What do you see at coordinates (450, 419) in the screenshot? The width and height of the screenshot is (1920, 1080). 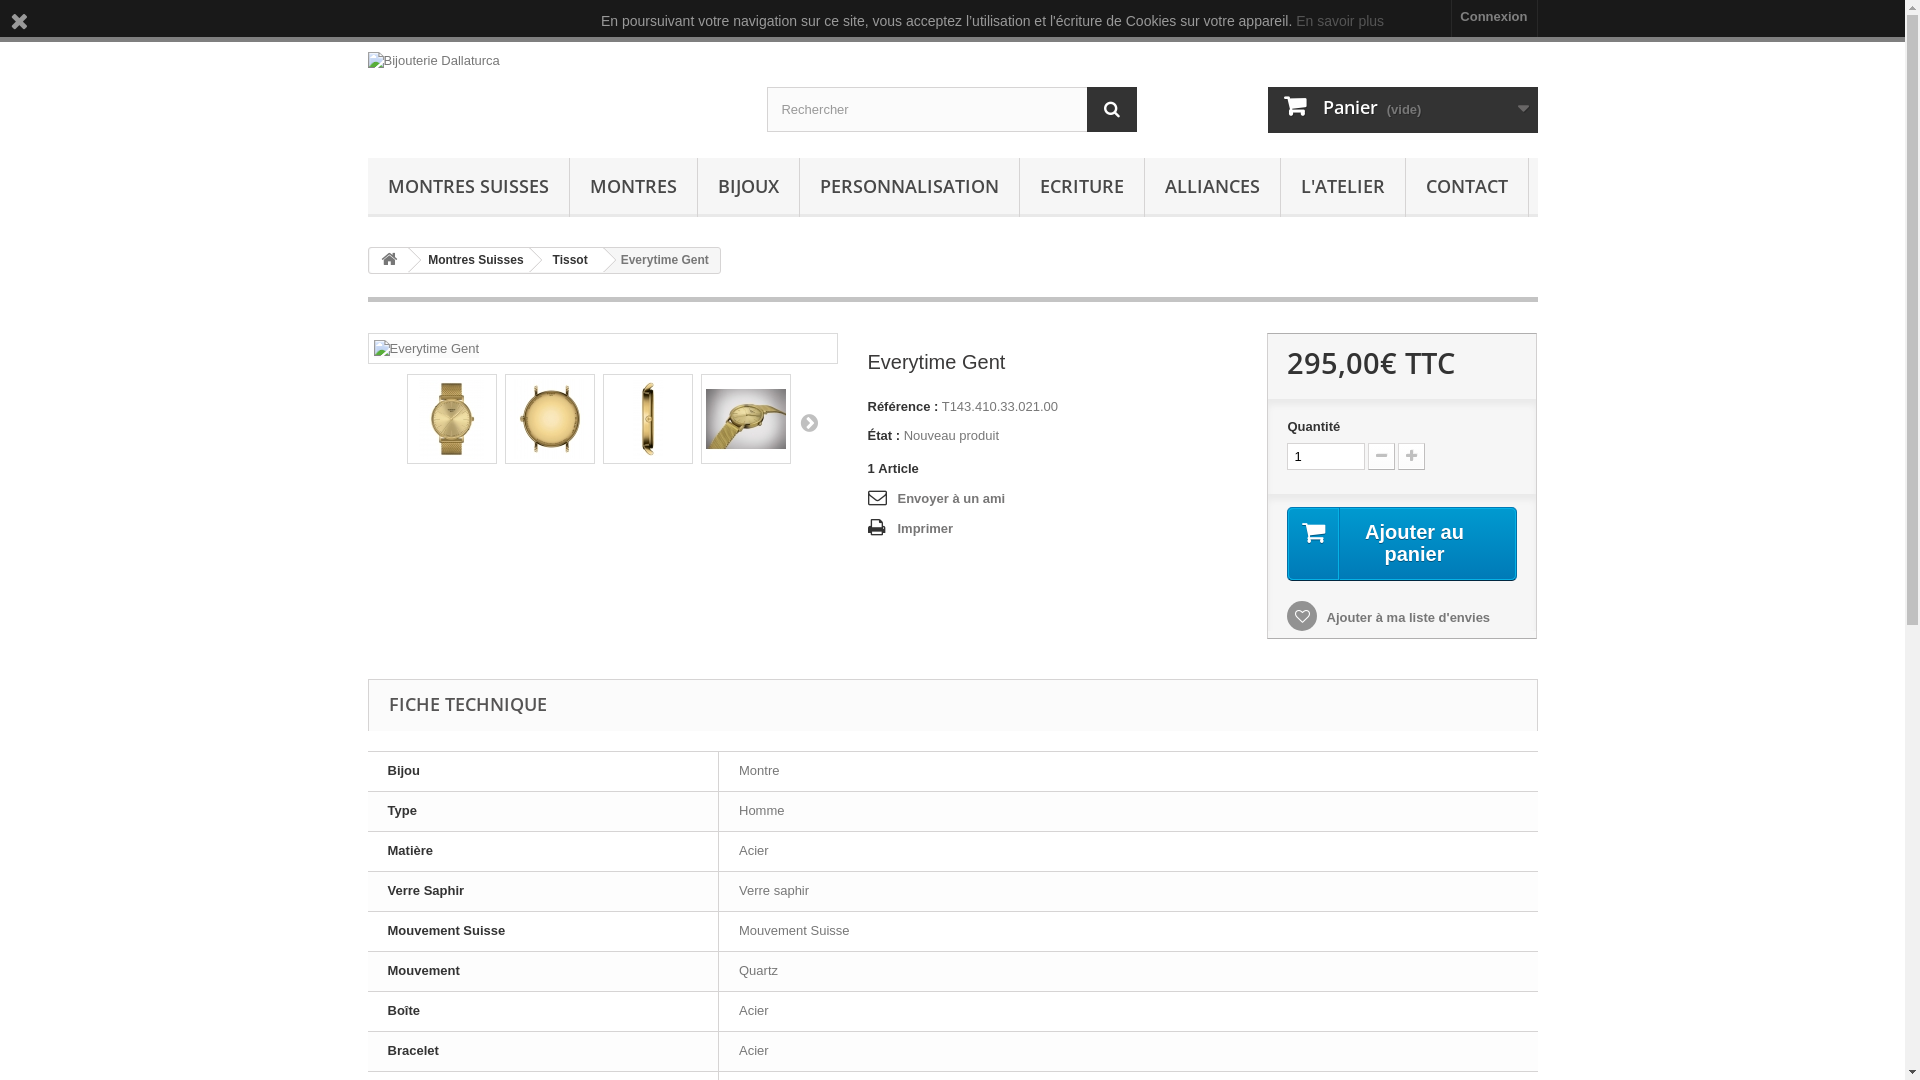 I see `Everytime Gent` at bounding box center [450, 419].